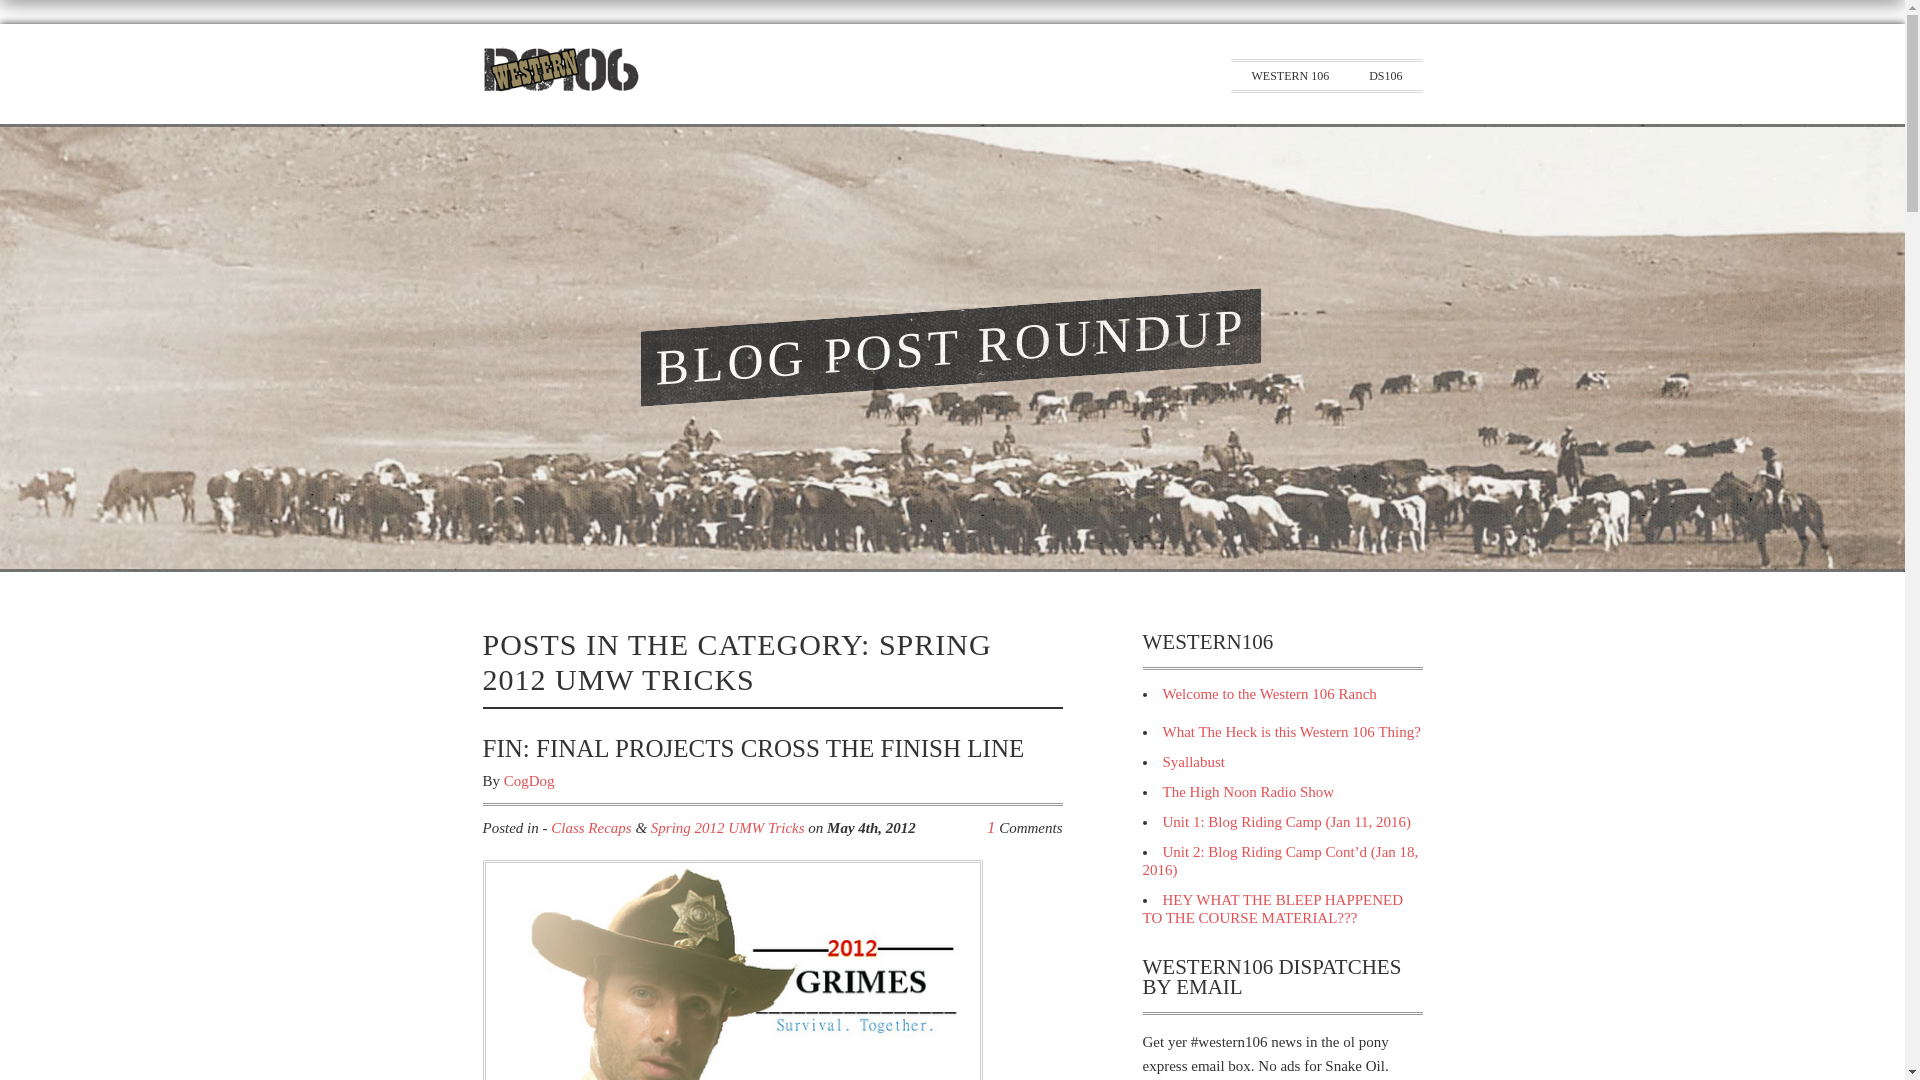  I want to click on DS106 Tricks, so click(561, 88).